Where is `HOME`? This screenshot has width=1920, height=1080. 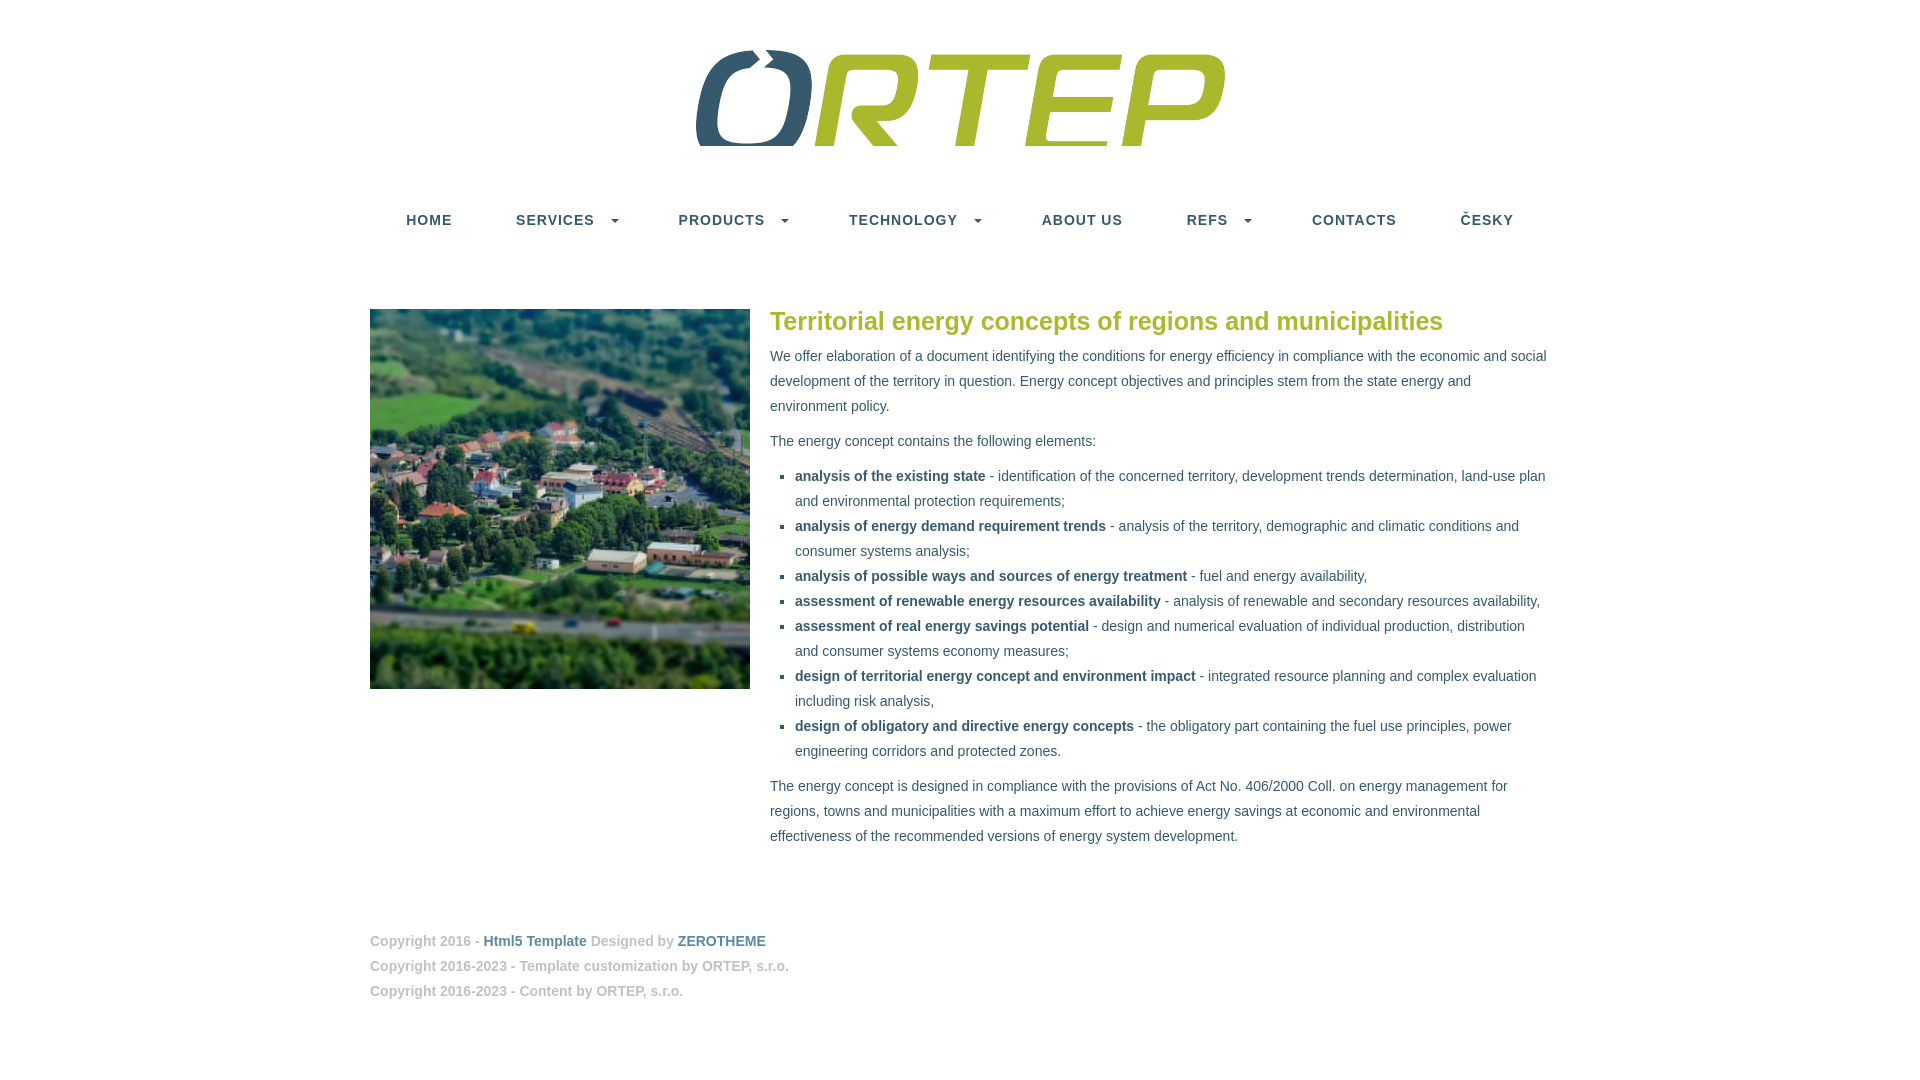 HOME is located at coordinates (428, 219).